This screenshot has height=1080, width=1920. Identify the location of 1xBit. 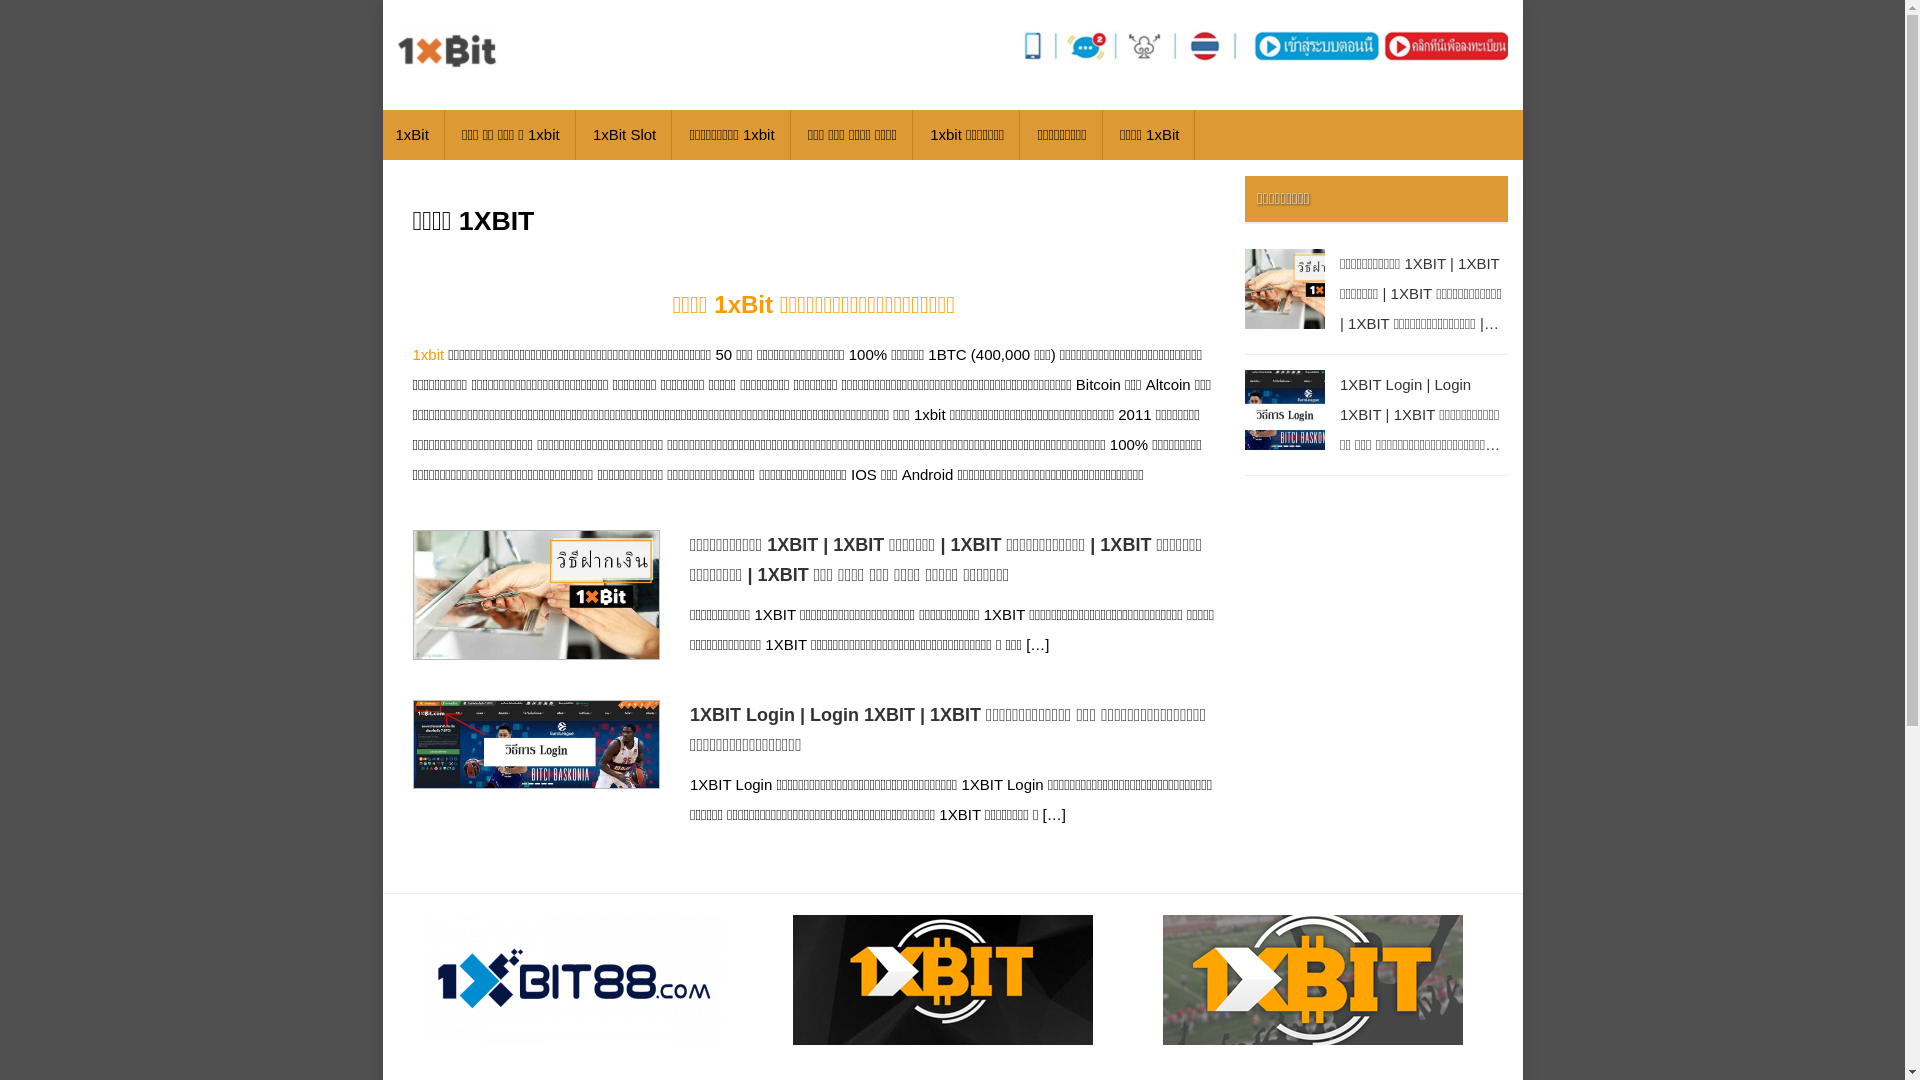
(412, 135).